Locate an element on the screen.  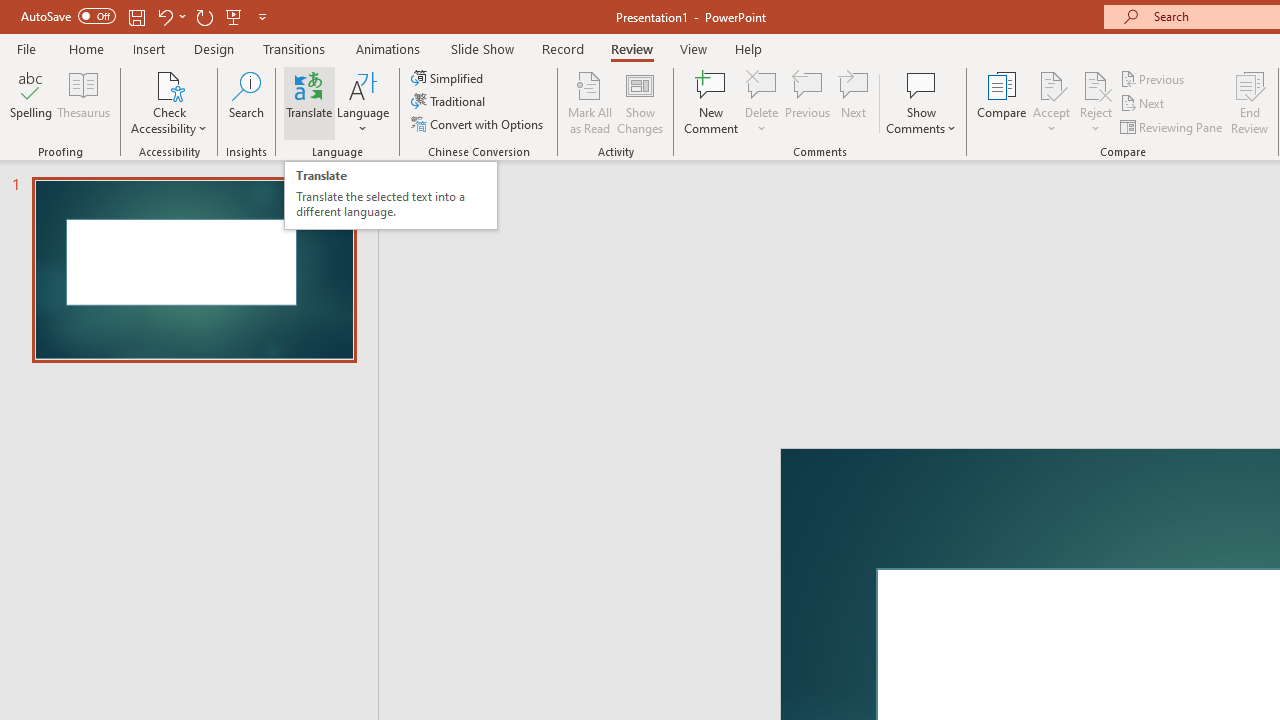
Convert with Options... is located at coordinates (479, 124).